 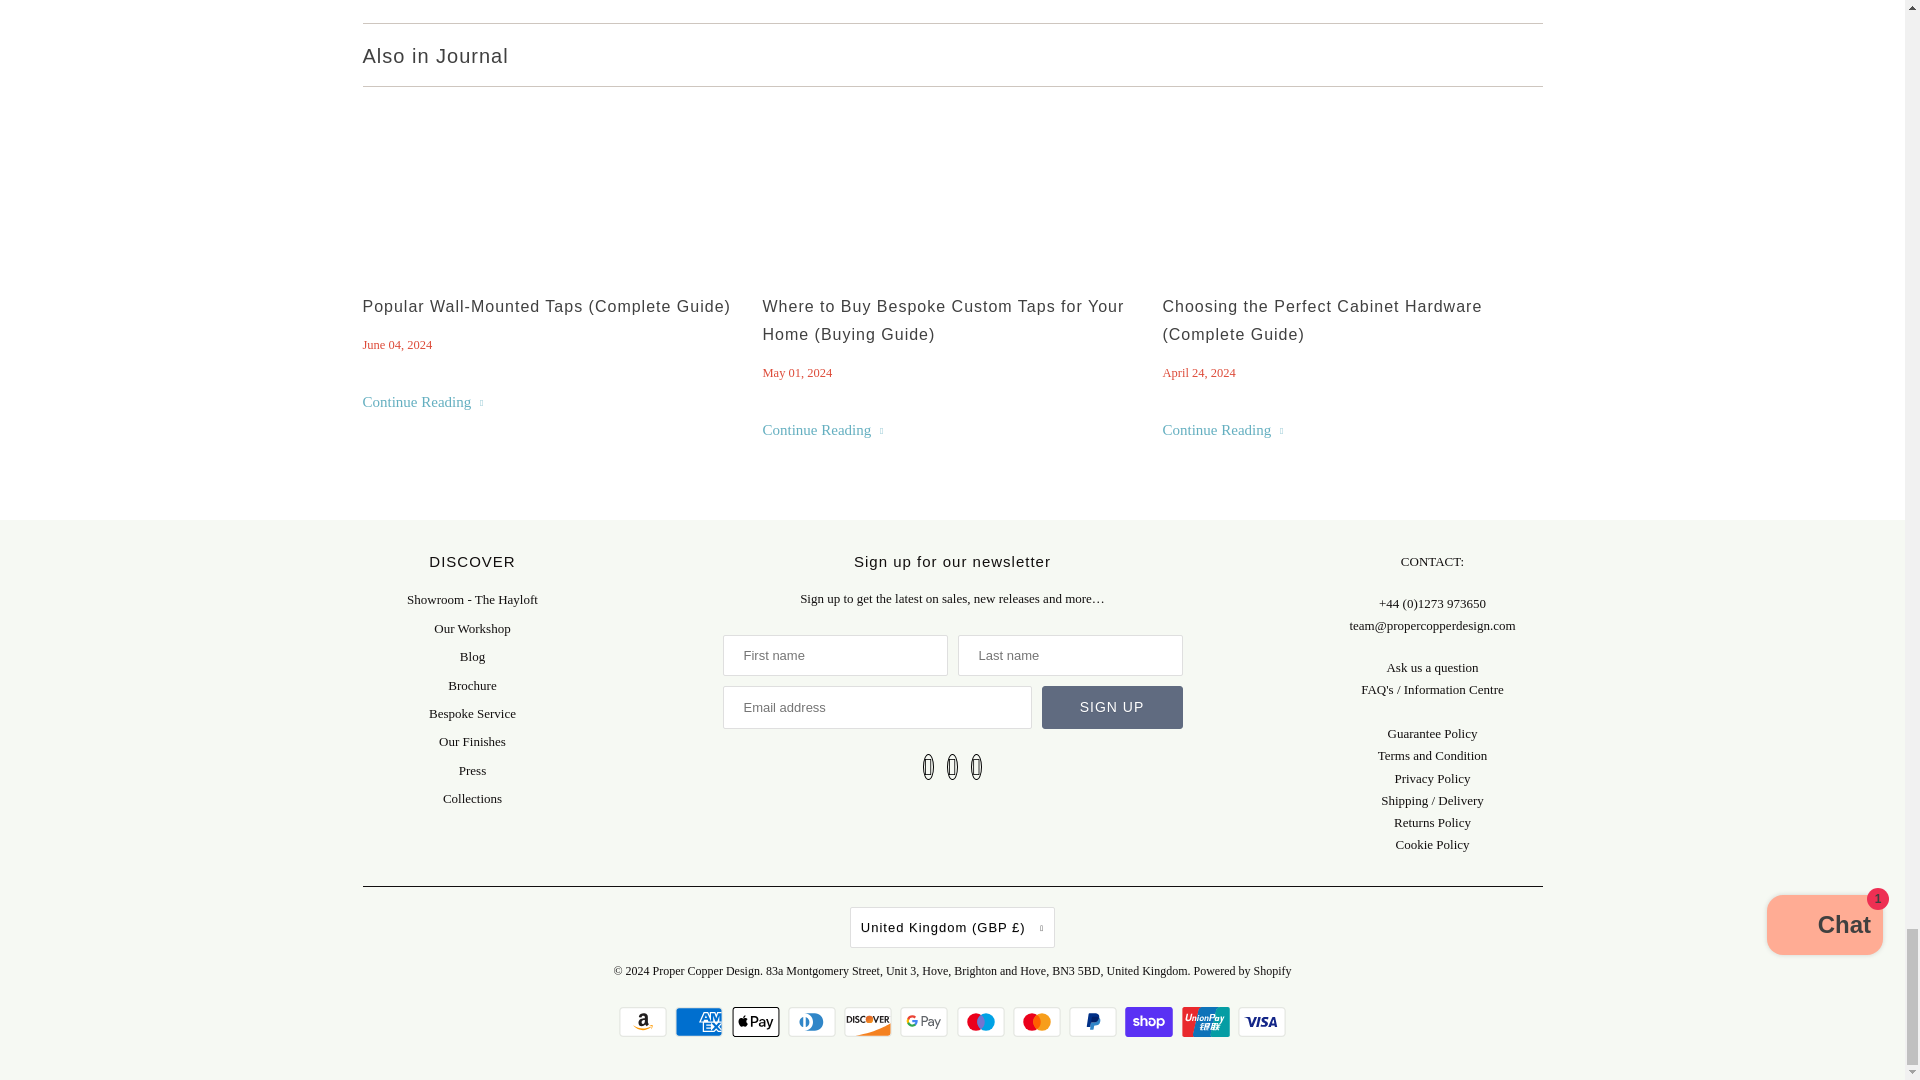 I want to click on Shop Pay, so click(x=1152, y=1021).